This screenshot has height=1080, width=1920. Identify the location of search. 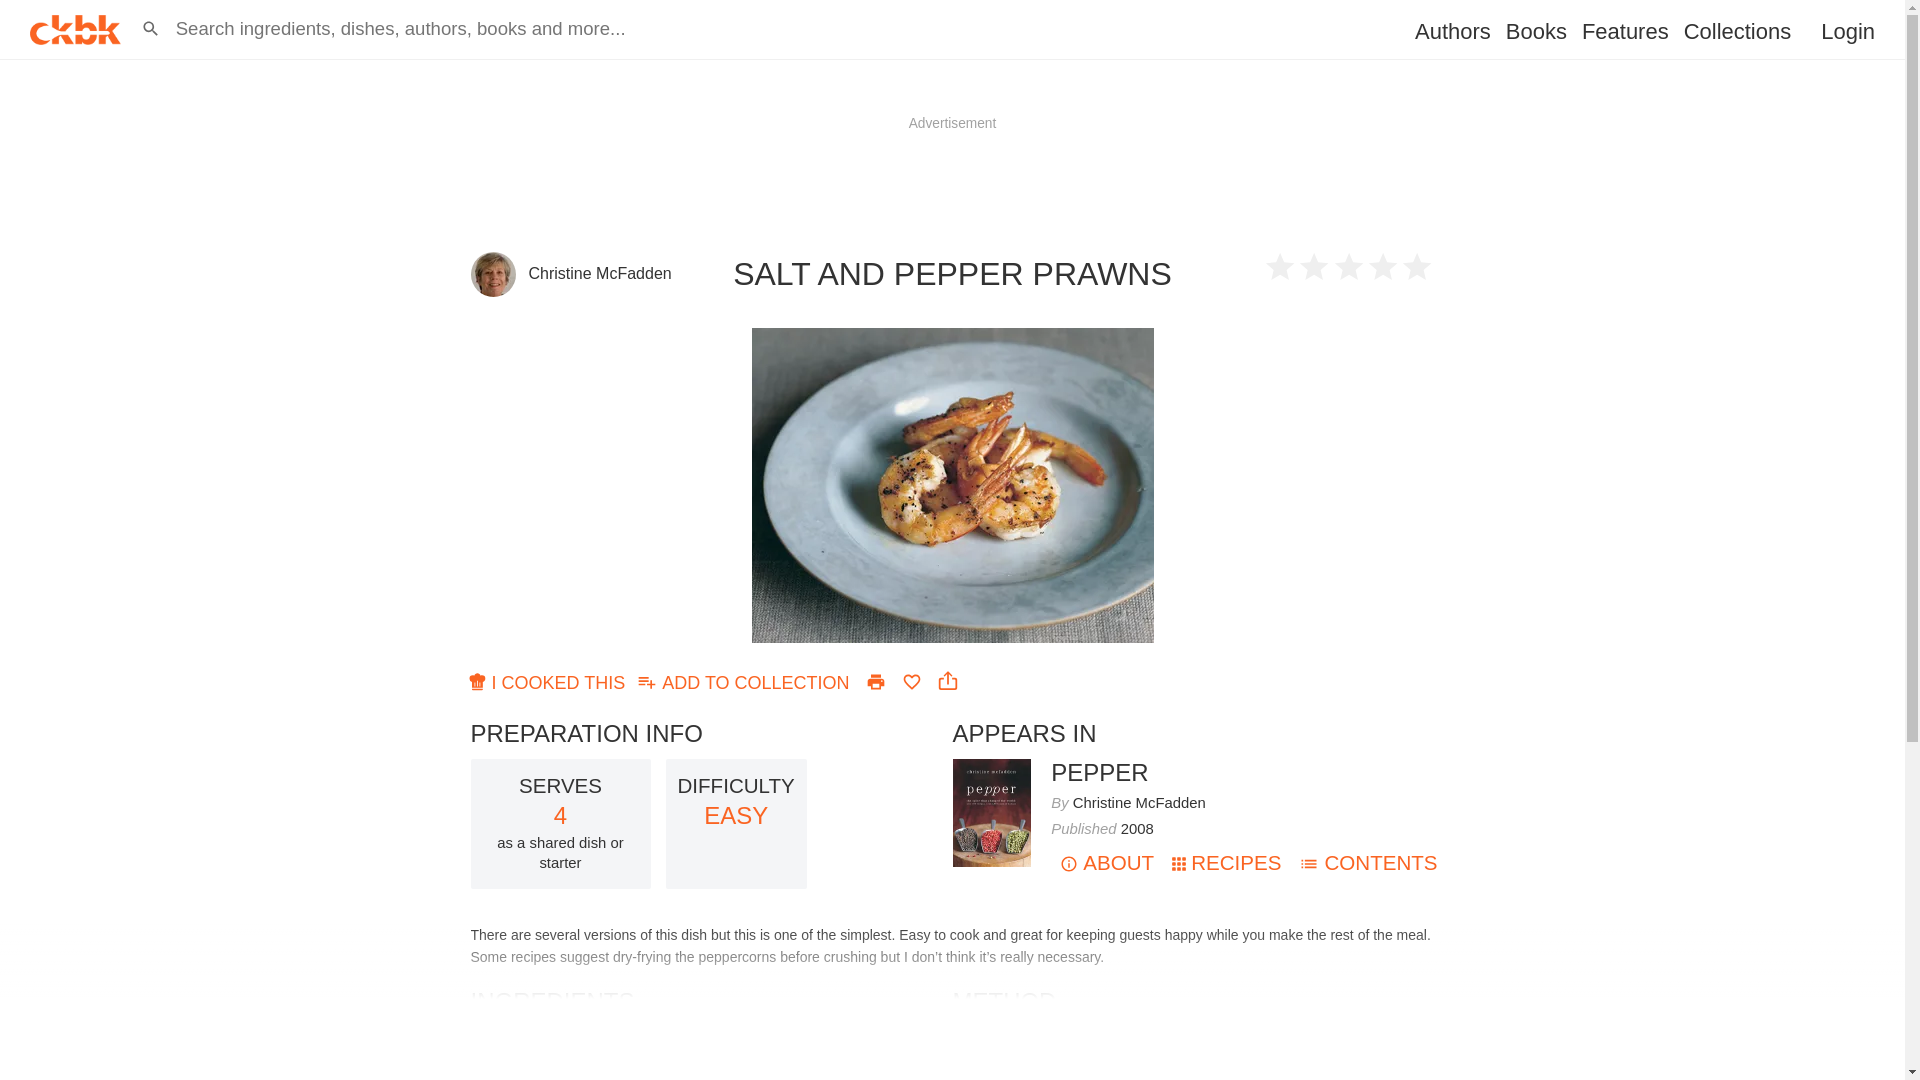
(21, 10).